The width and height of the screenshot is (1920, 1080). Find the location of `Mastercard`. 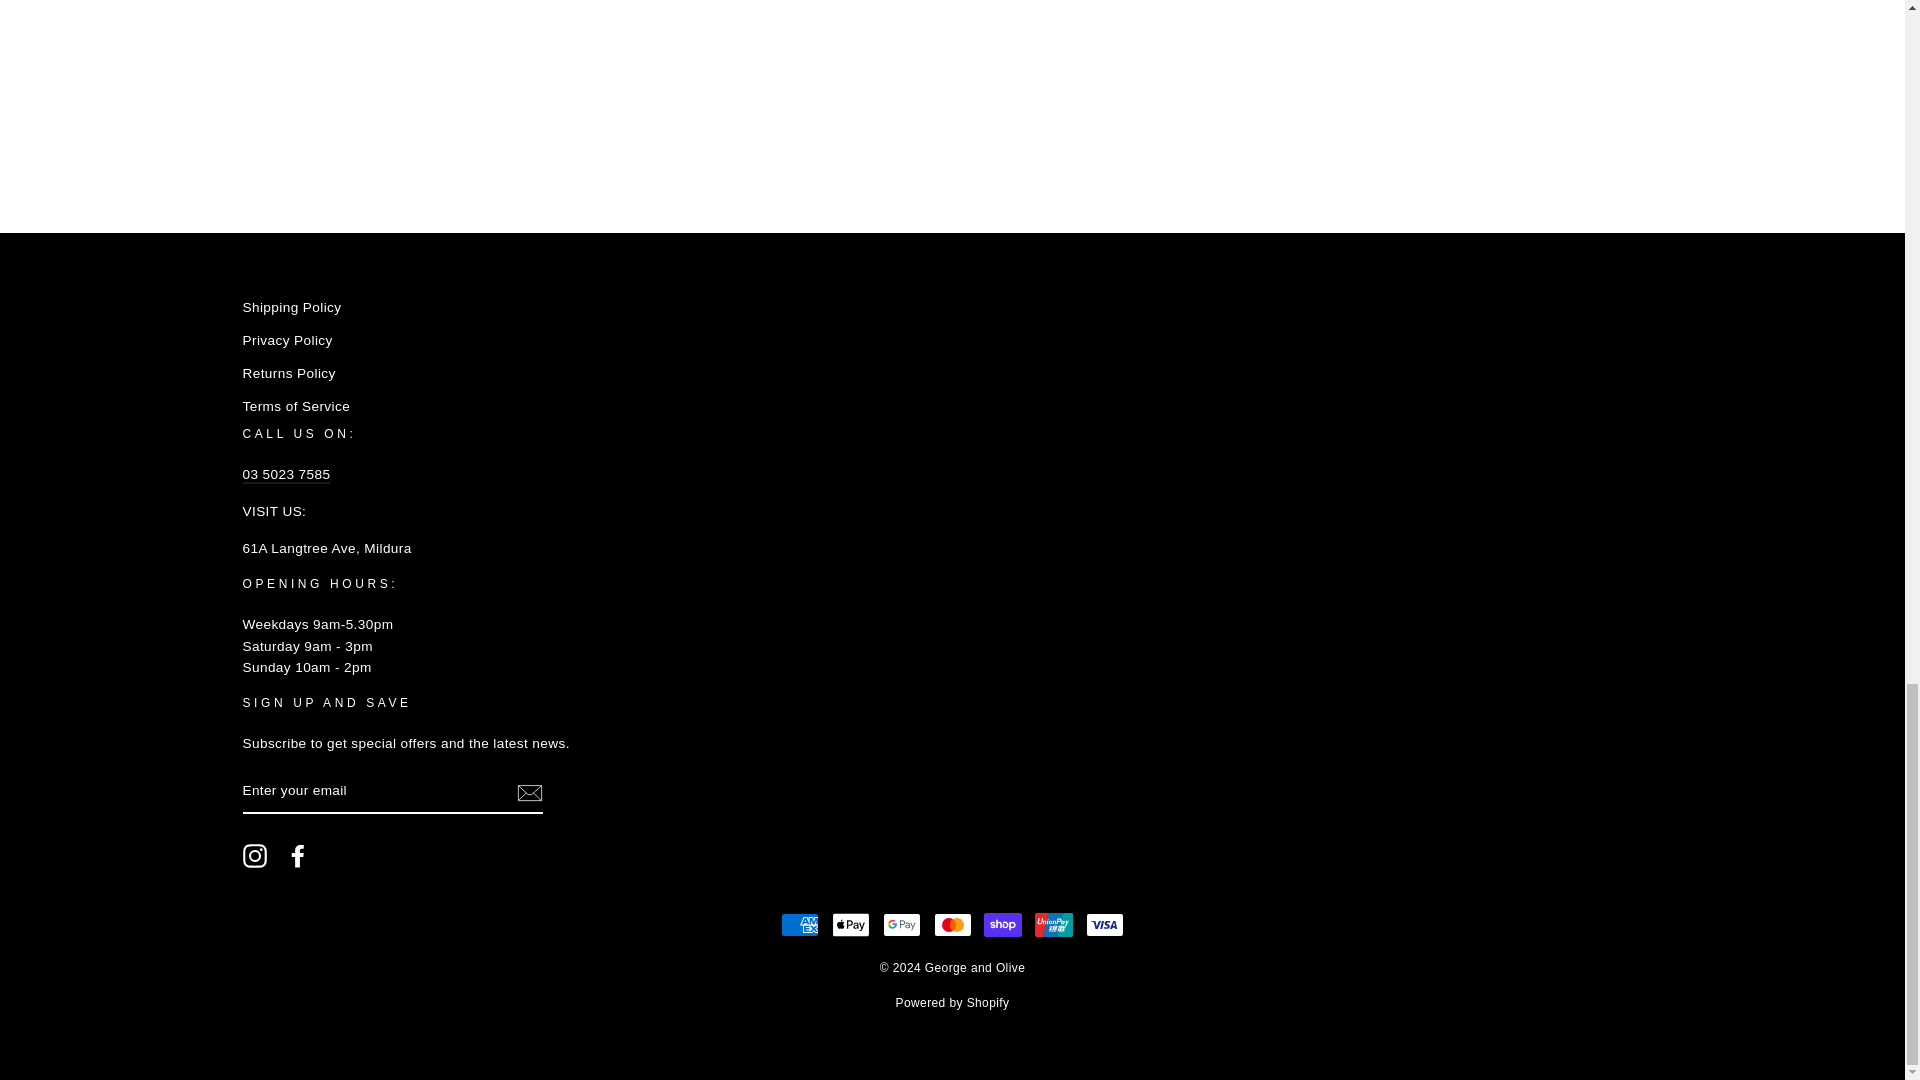

Mastercard is located at coordinates (952, 924).